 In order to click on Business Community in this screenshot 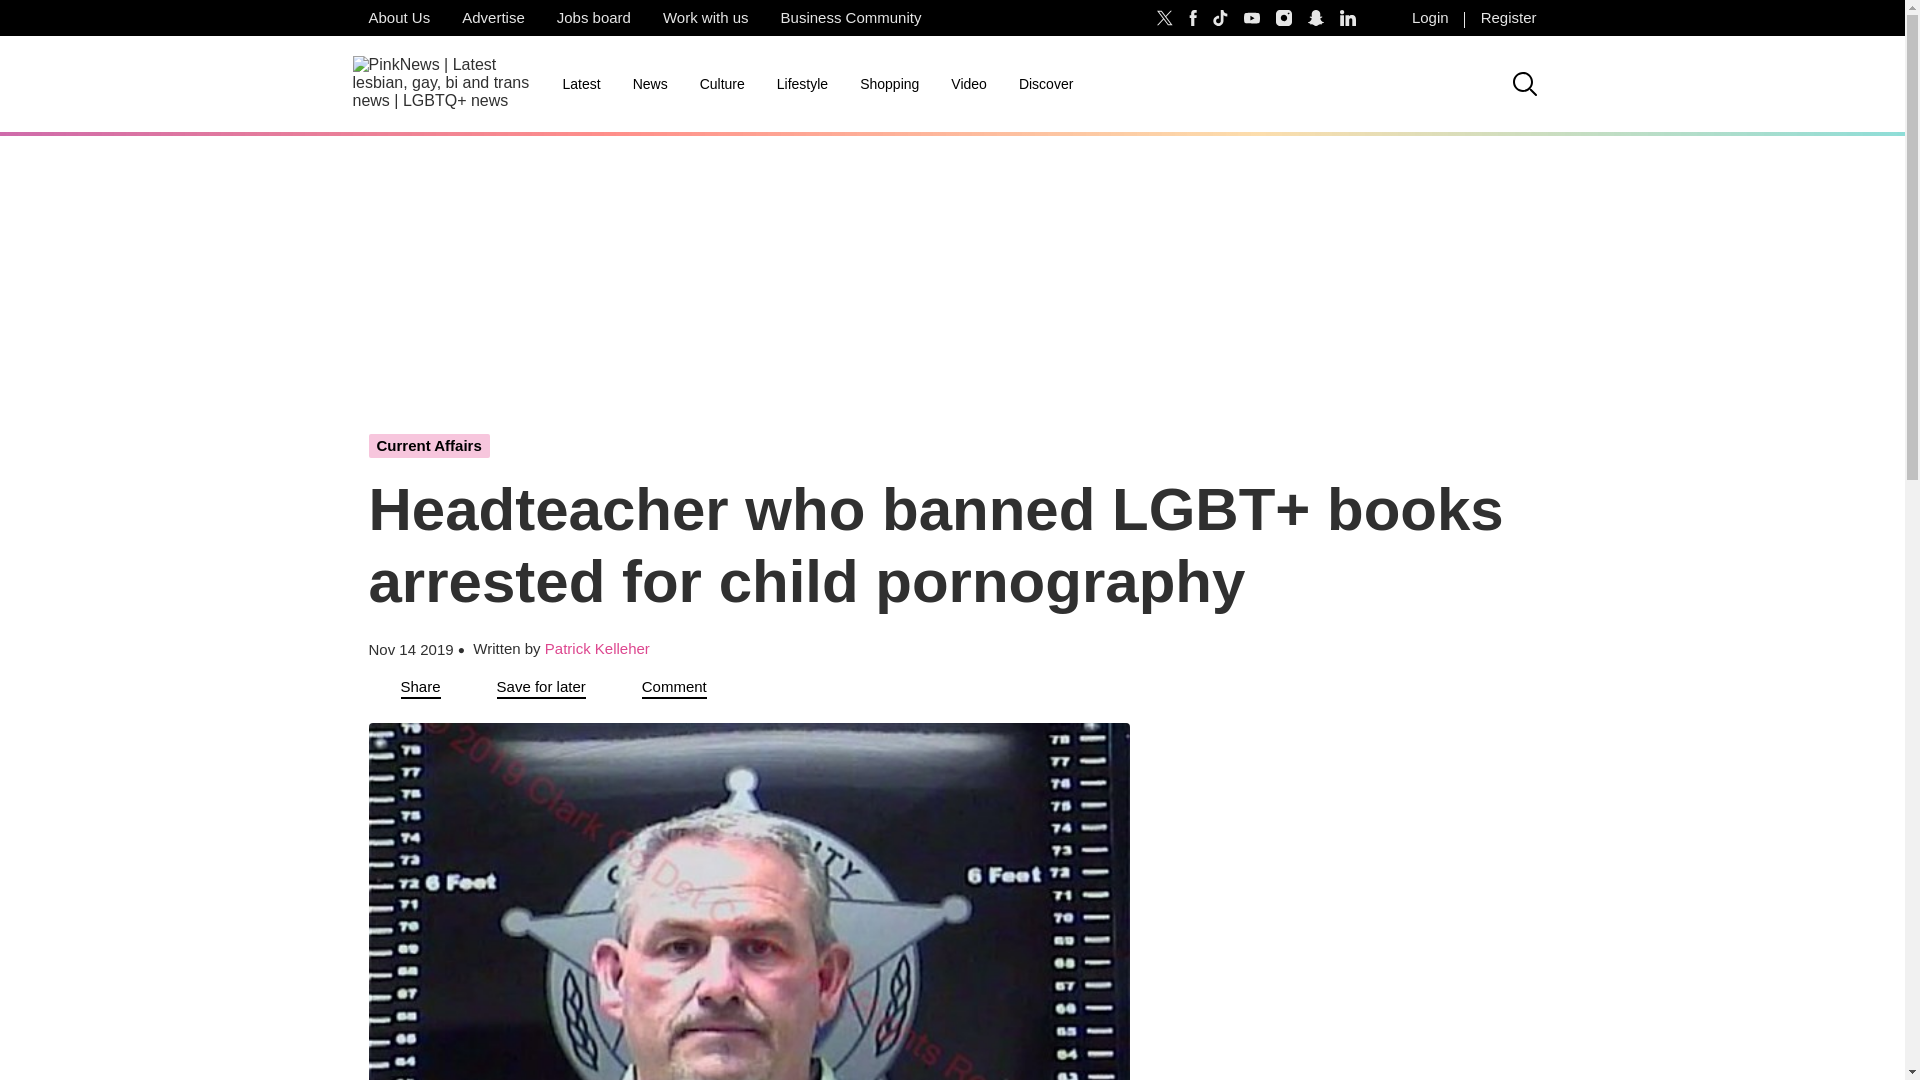, I will do `click(851, 18)`.